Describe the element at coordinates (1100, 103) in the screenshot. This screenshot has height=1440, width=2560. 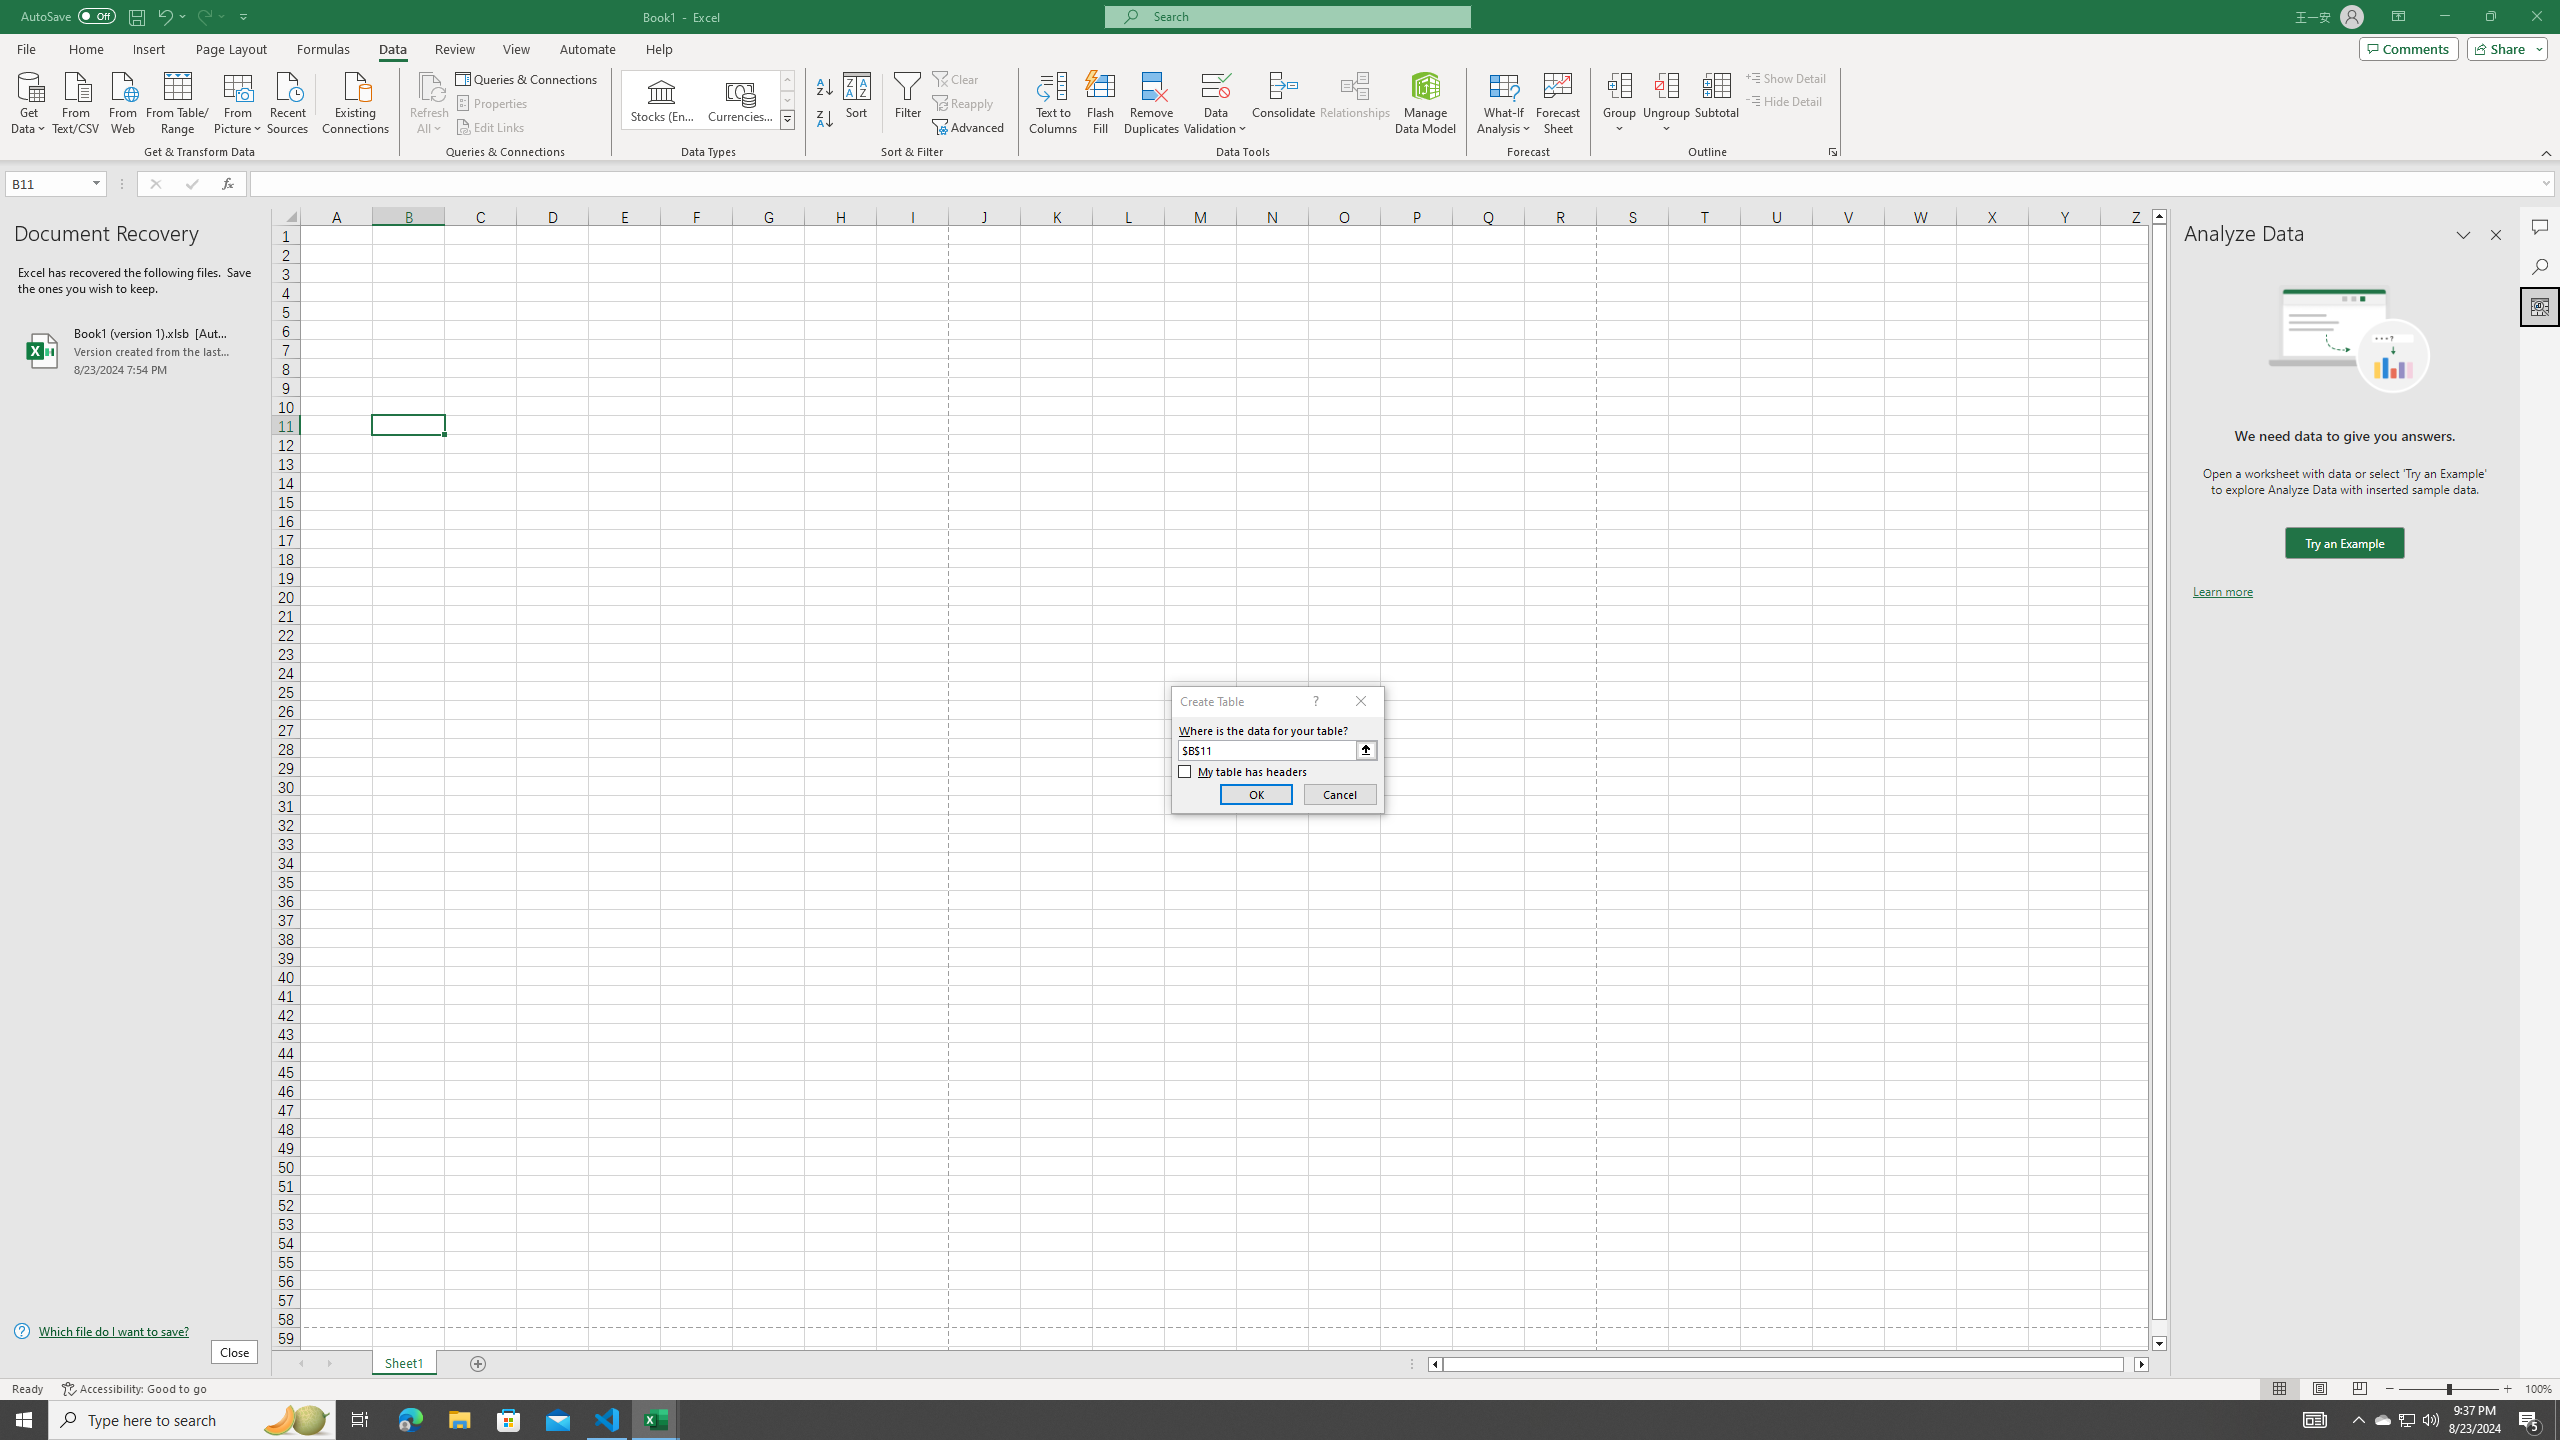
I see `Flash Fill` at that location.